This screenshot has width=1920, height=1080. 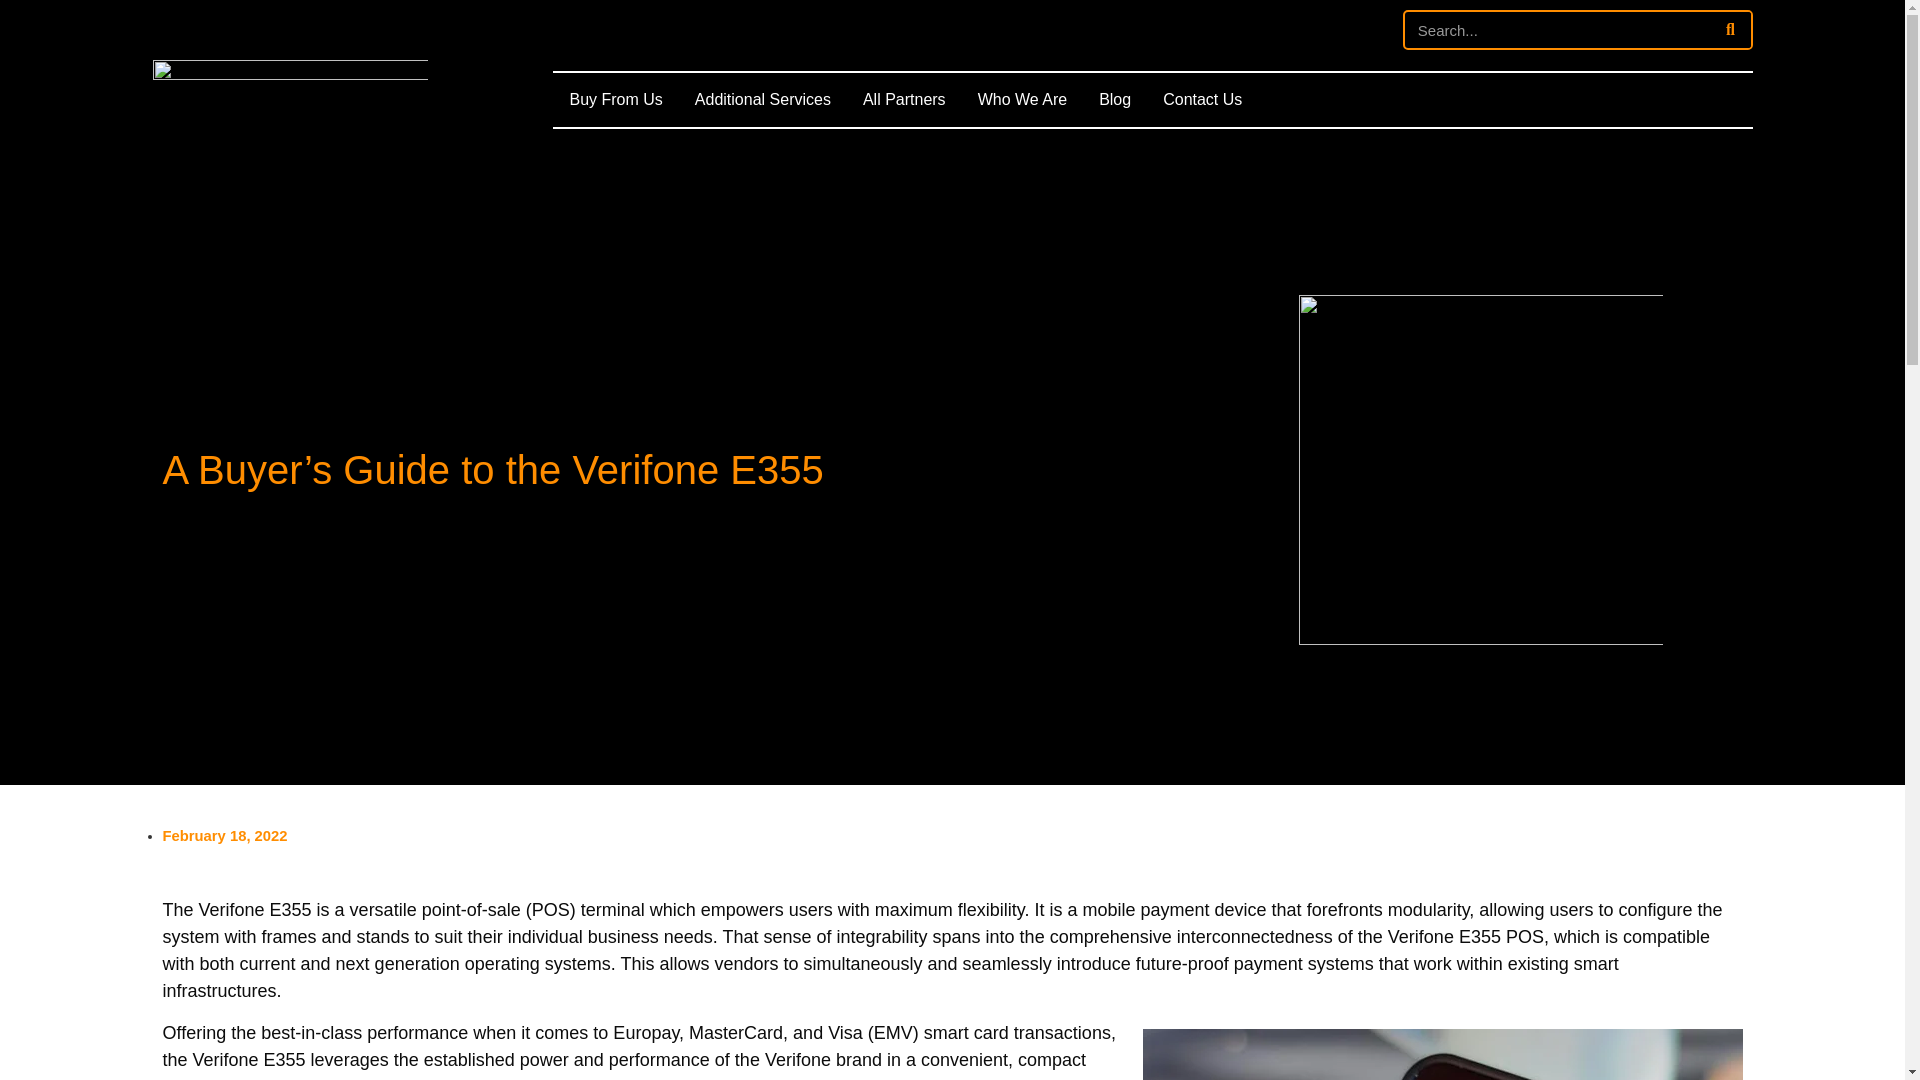 I want to click on Who We Are, so click(x=1022, y=100).